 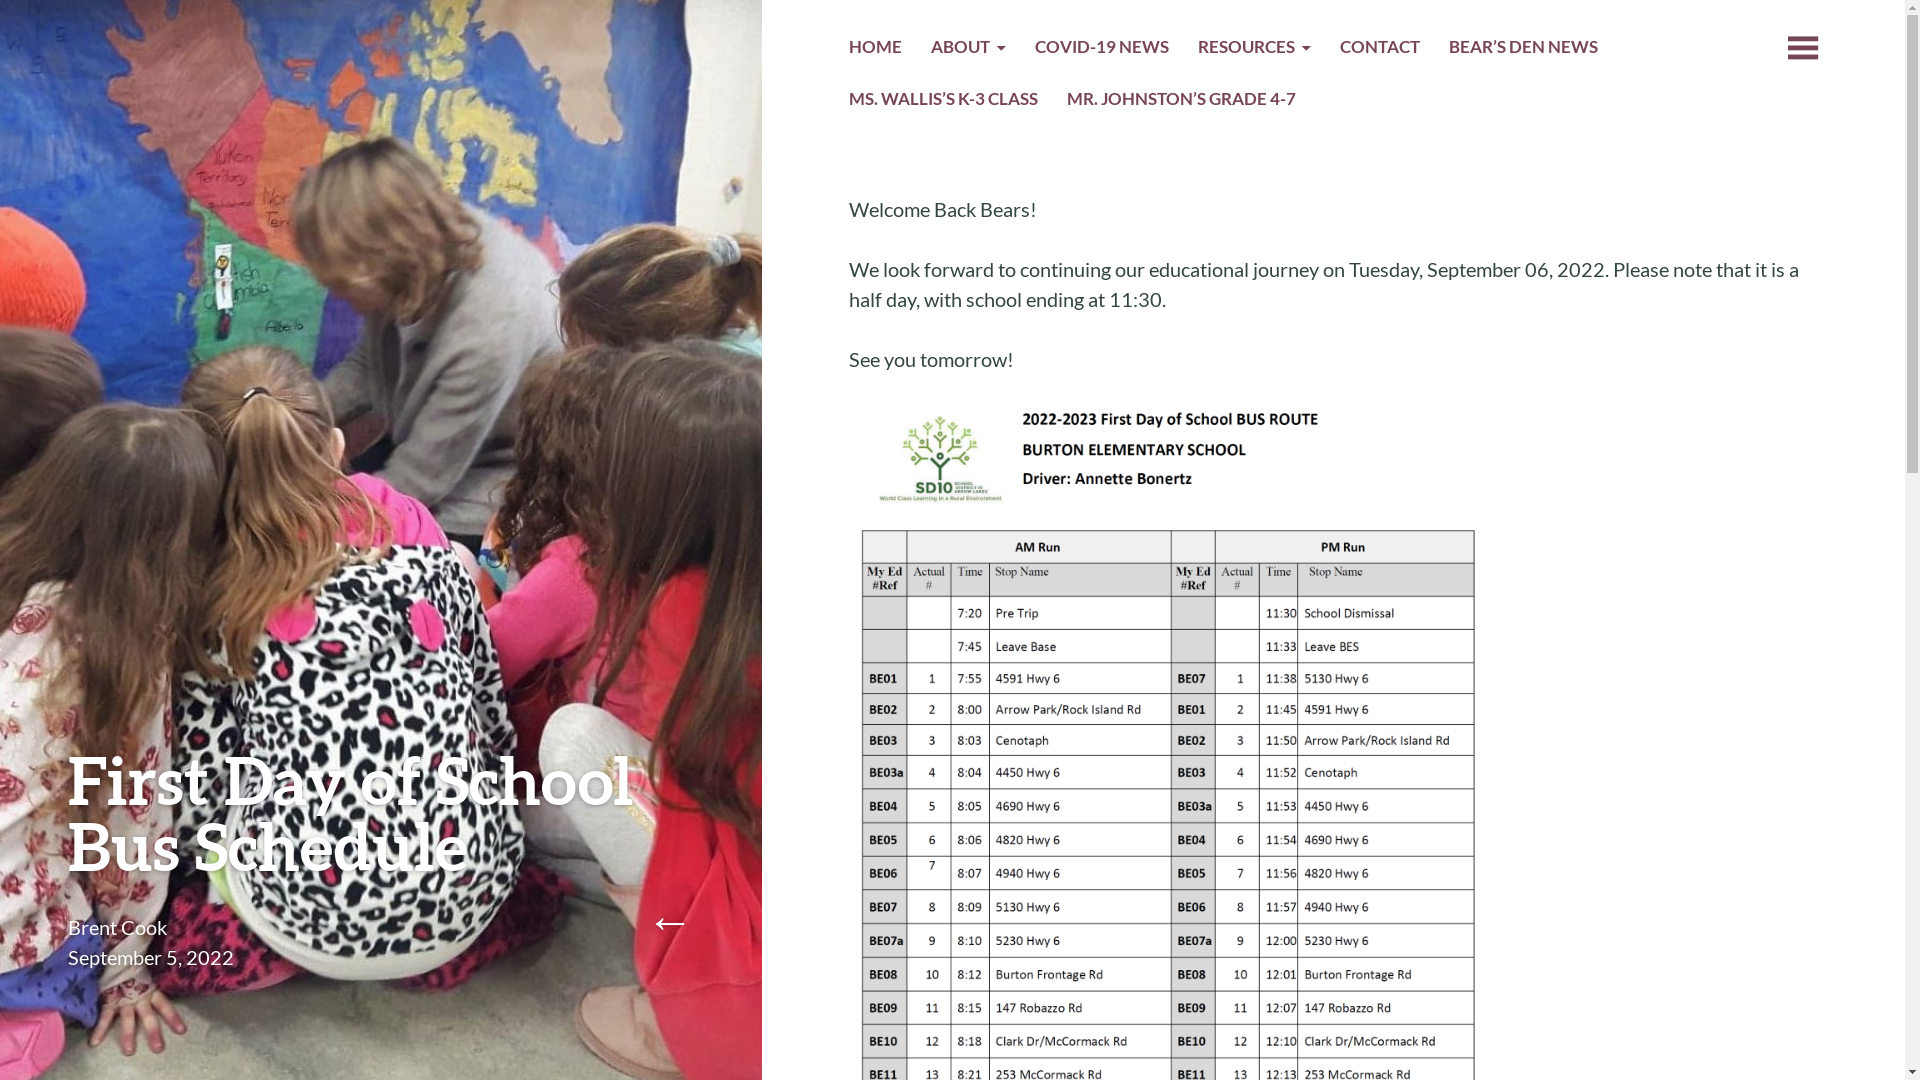 I want to click on September 5, 2022, so click(x=151, y=957).